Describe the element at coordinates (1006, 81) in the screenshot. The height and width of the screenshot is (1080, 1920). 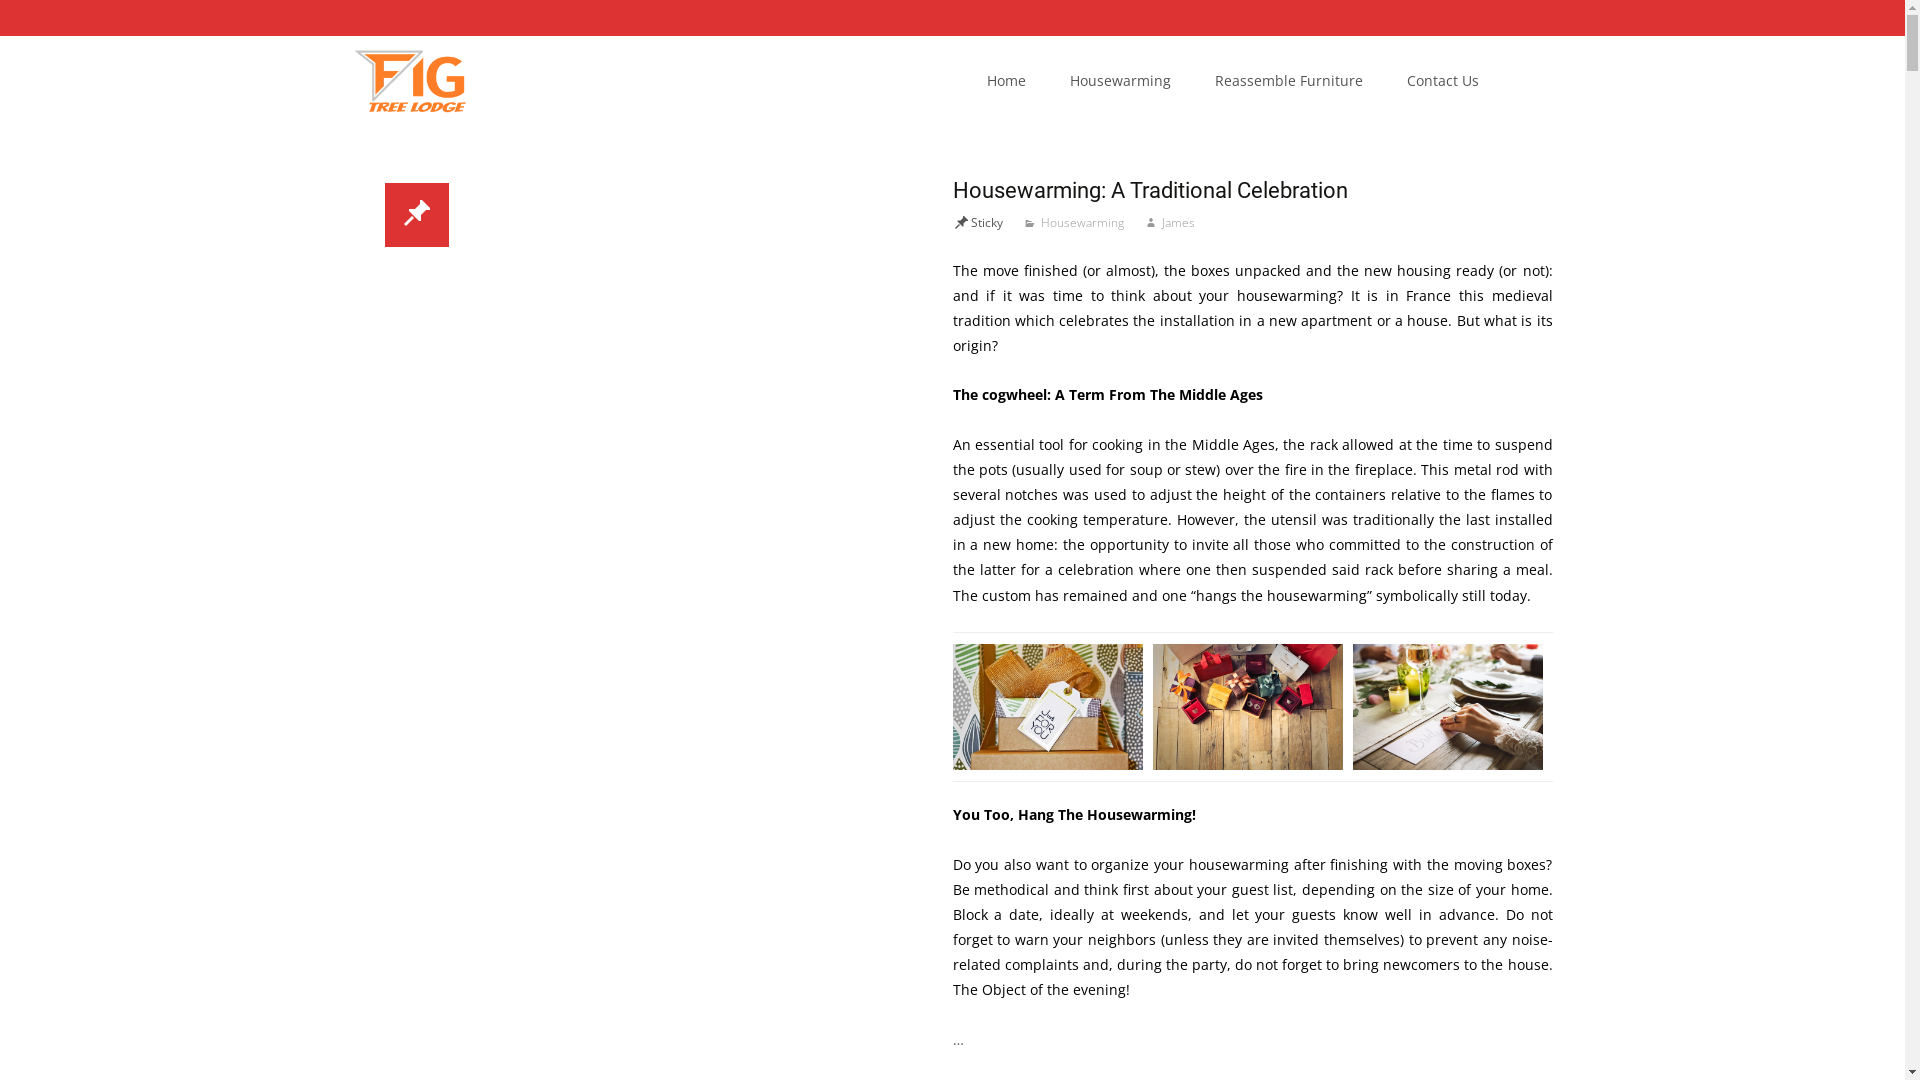
I see `Home` at that location.